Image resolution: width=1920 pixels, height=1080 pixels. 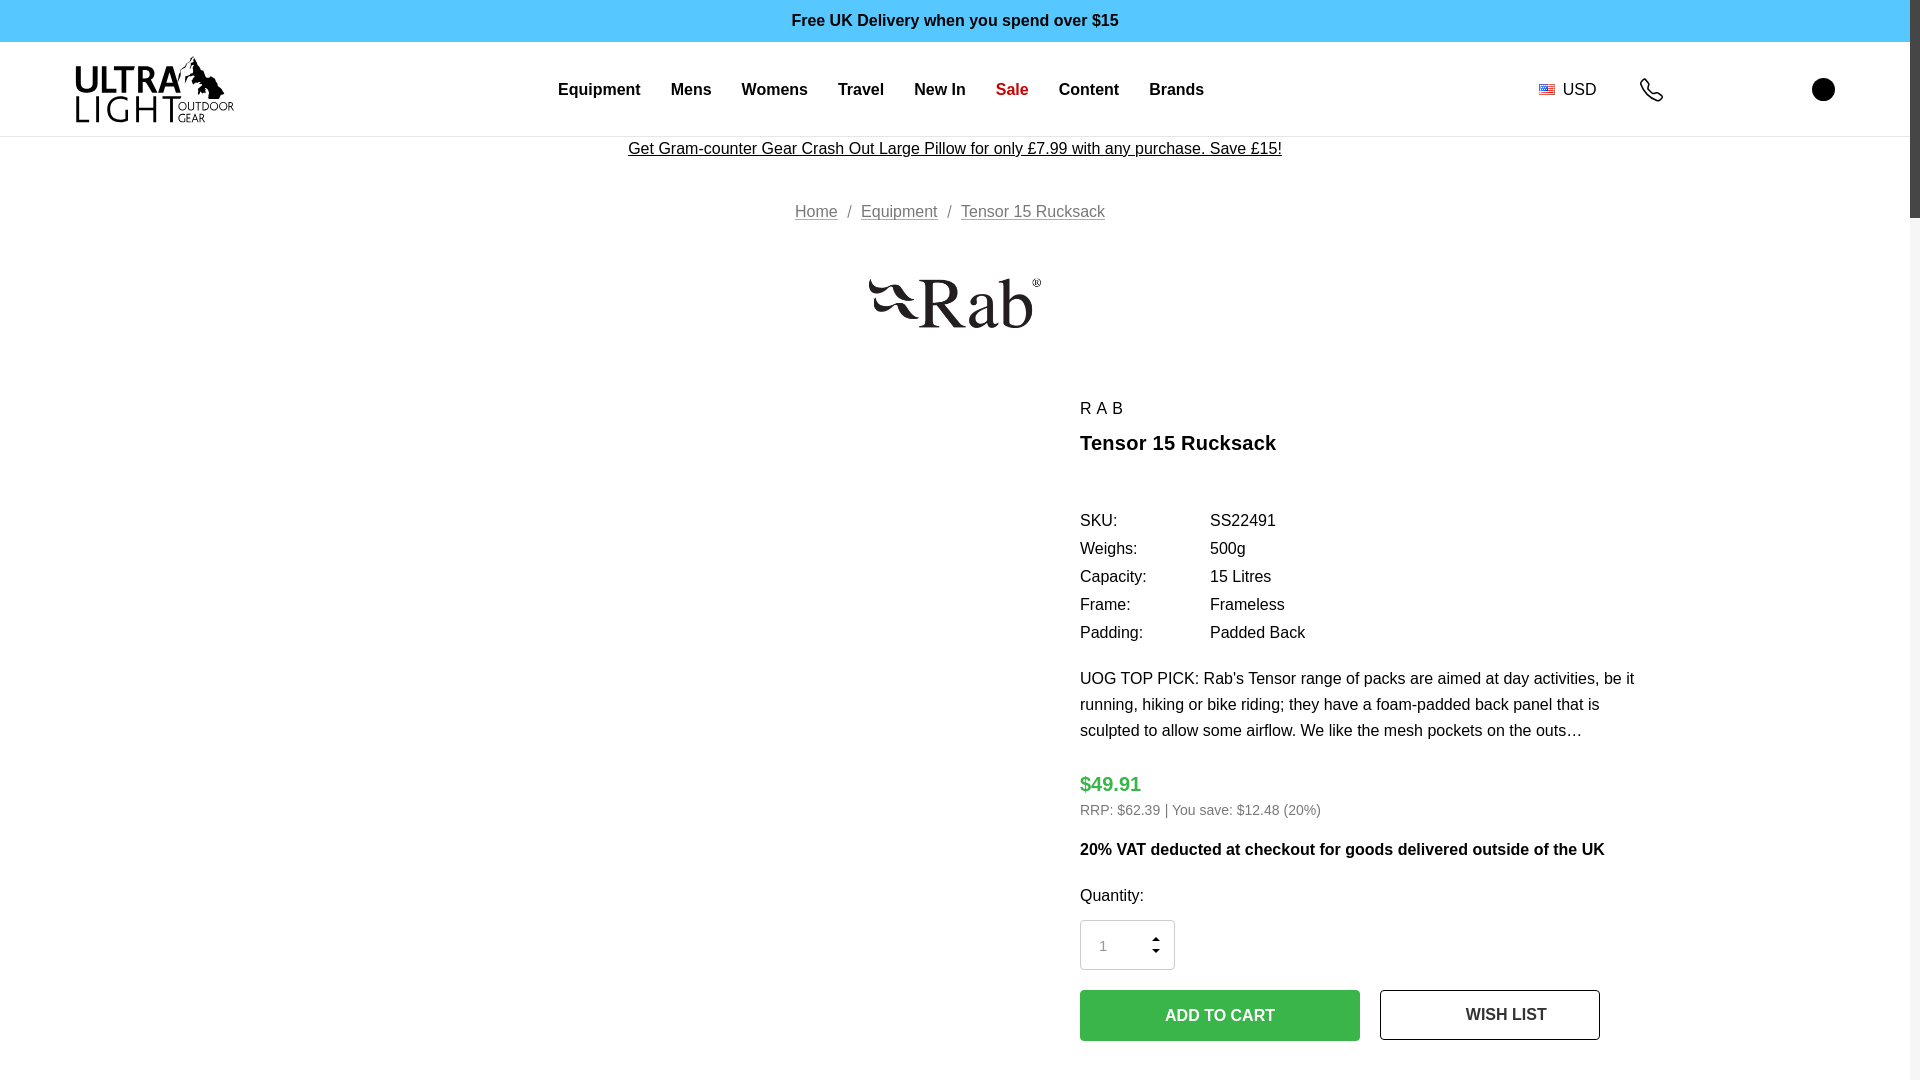 What do you see at coordinates (600, 90) in the screenshot?
I see `Equipment` at bounding box center [600, 90].